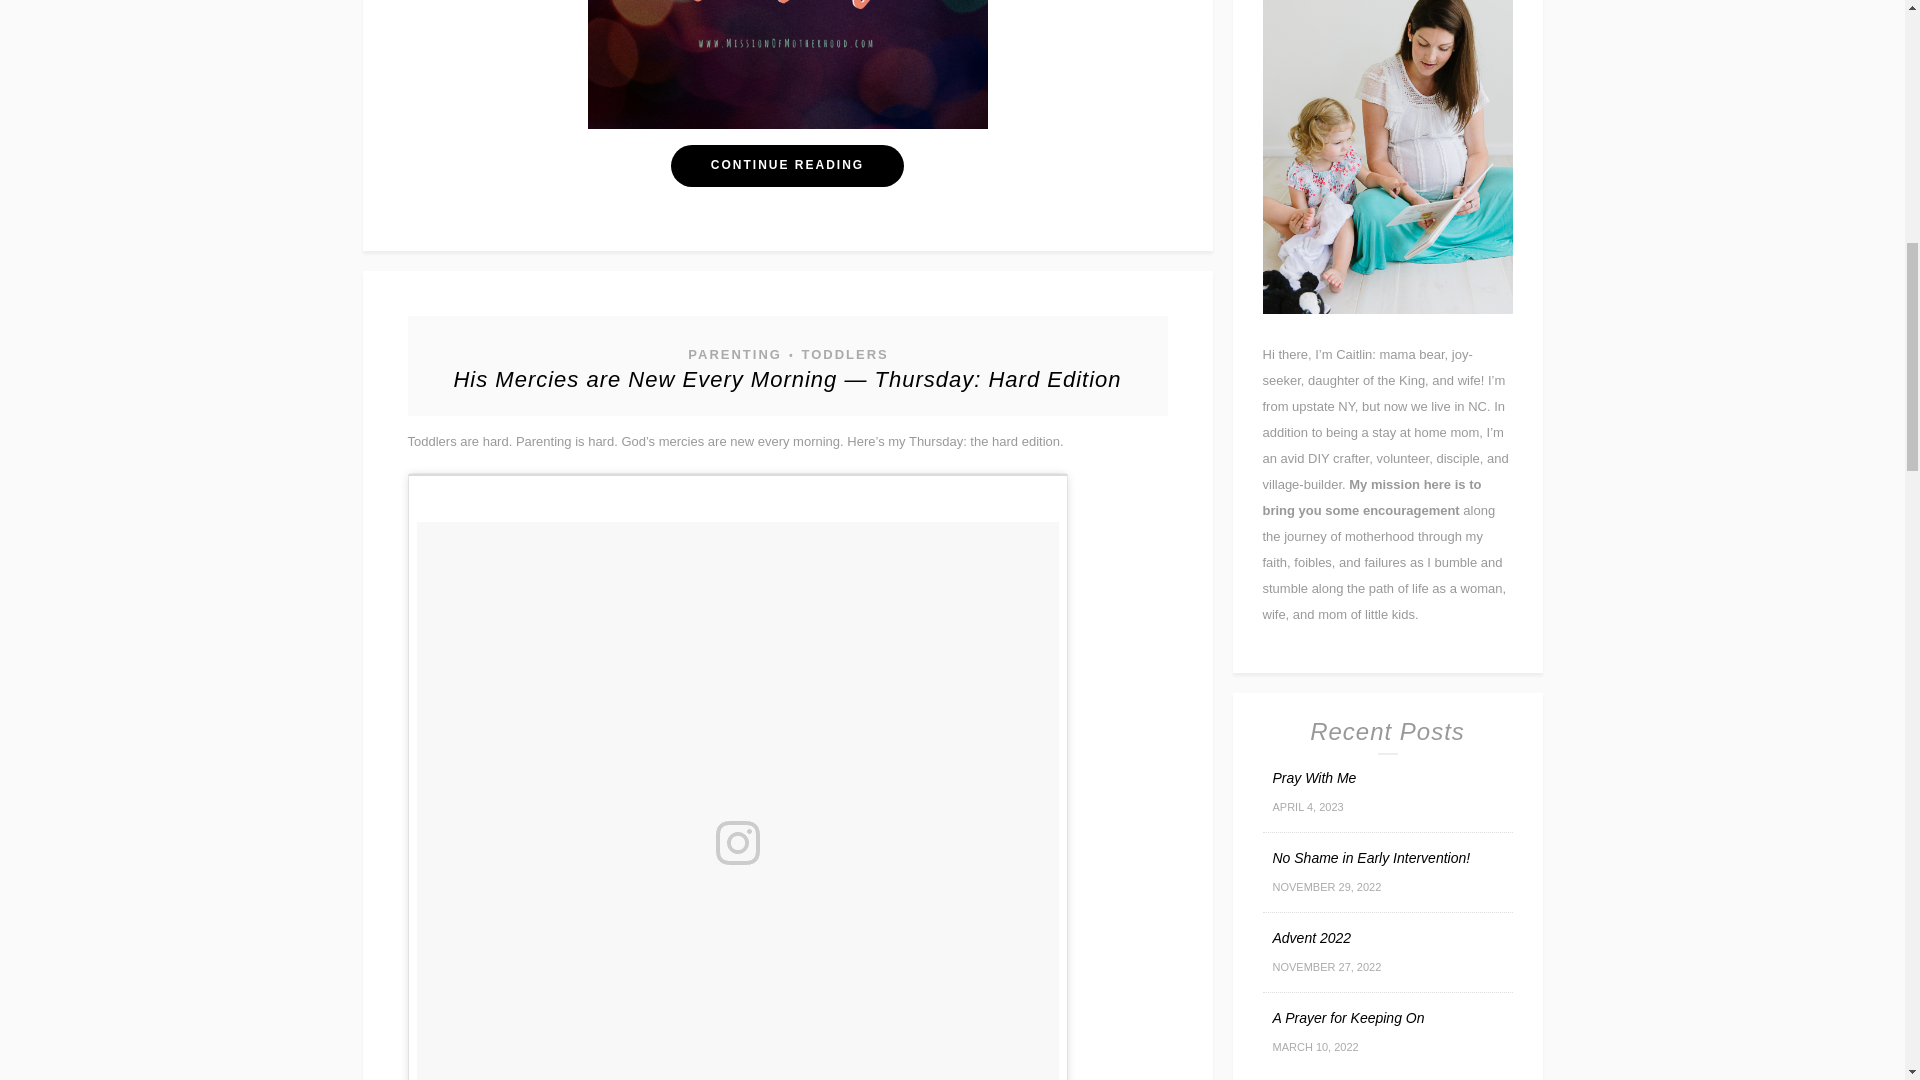 The image size is (1920, 1080). Describe the element at coordinates (787, 165) in the screenshot. I see `CONTINUE READING` at that location.